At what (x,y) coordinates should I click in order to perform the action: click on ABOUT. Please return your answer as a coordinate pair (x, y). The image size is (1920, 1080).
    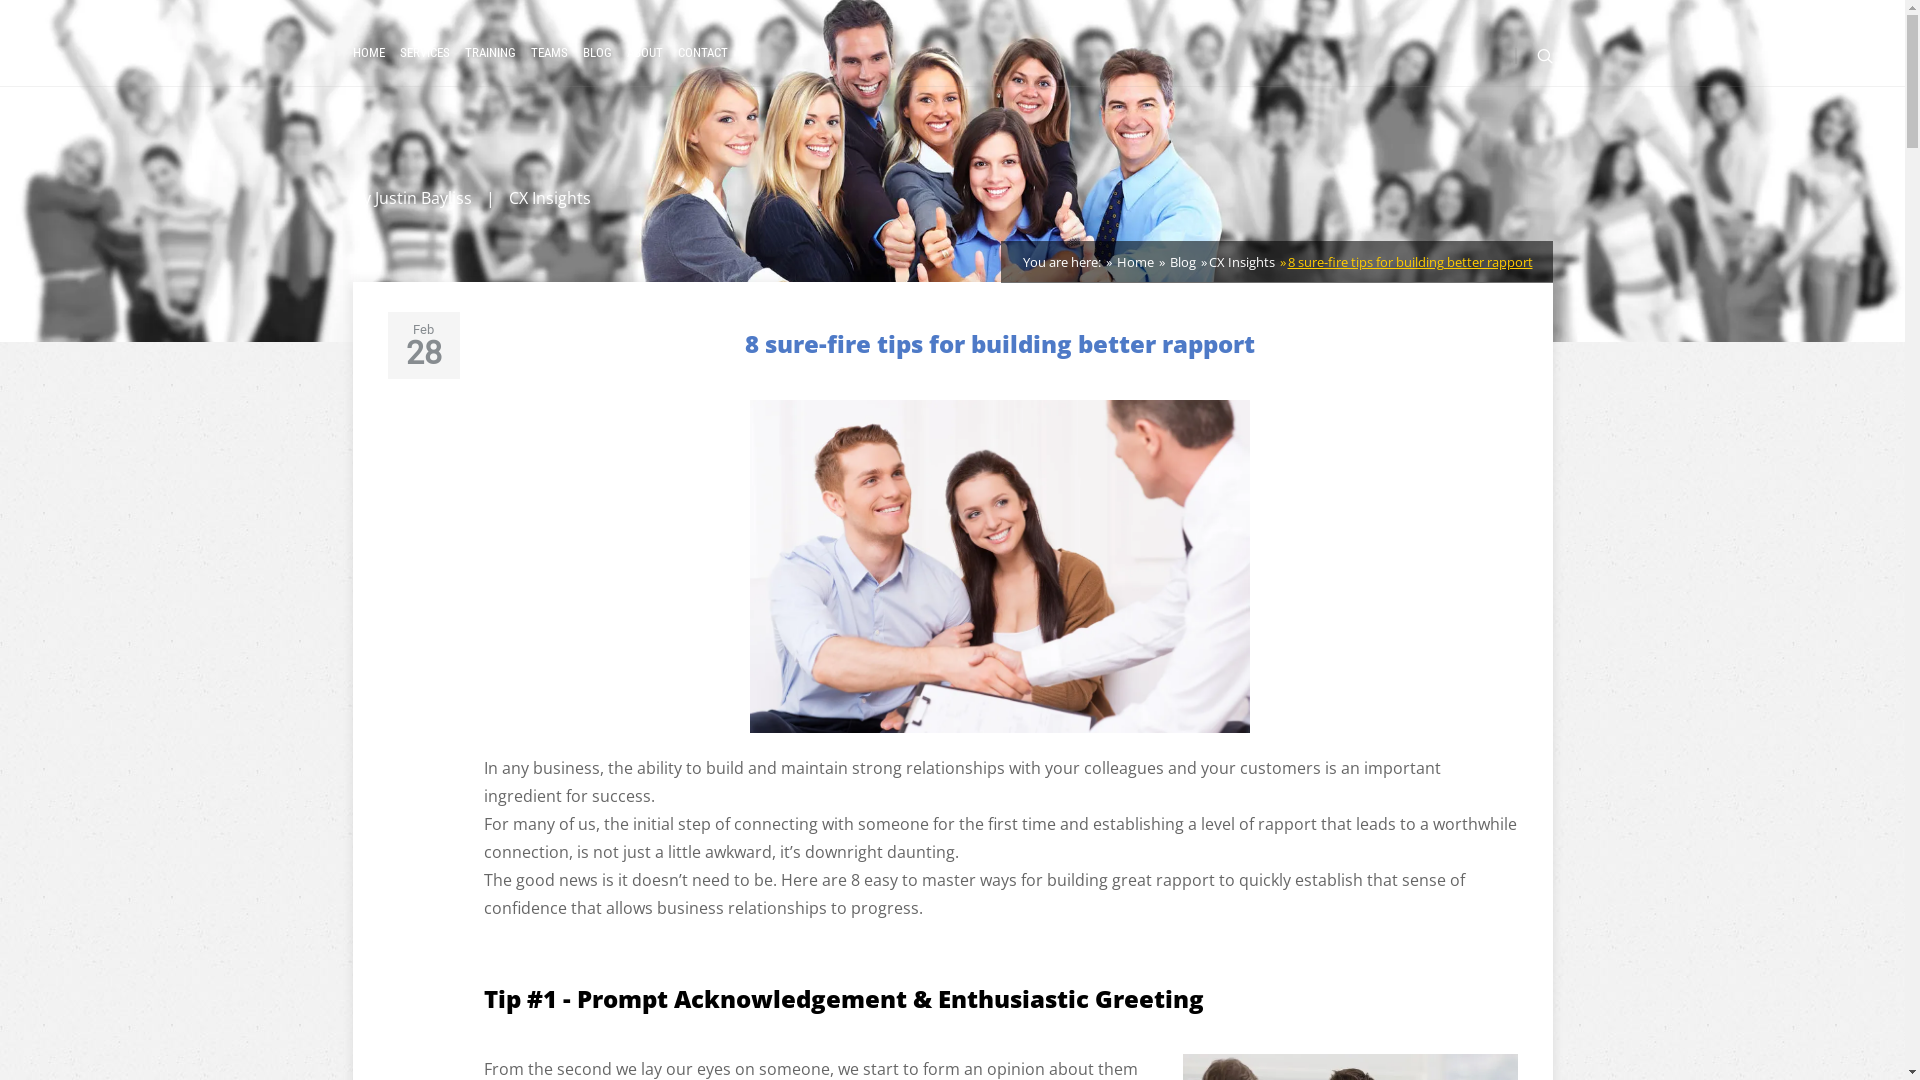
    Looking at the image, I should click on (644, 52).